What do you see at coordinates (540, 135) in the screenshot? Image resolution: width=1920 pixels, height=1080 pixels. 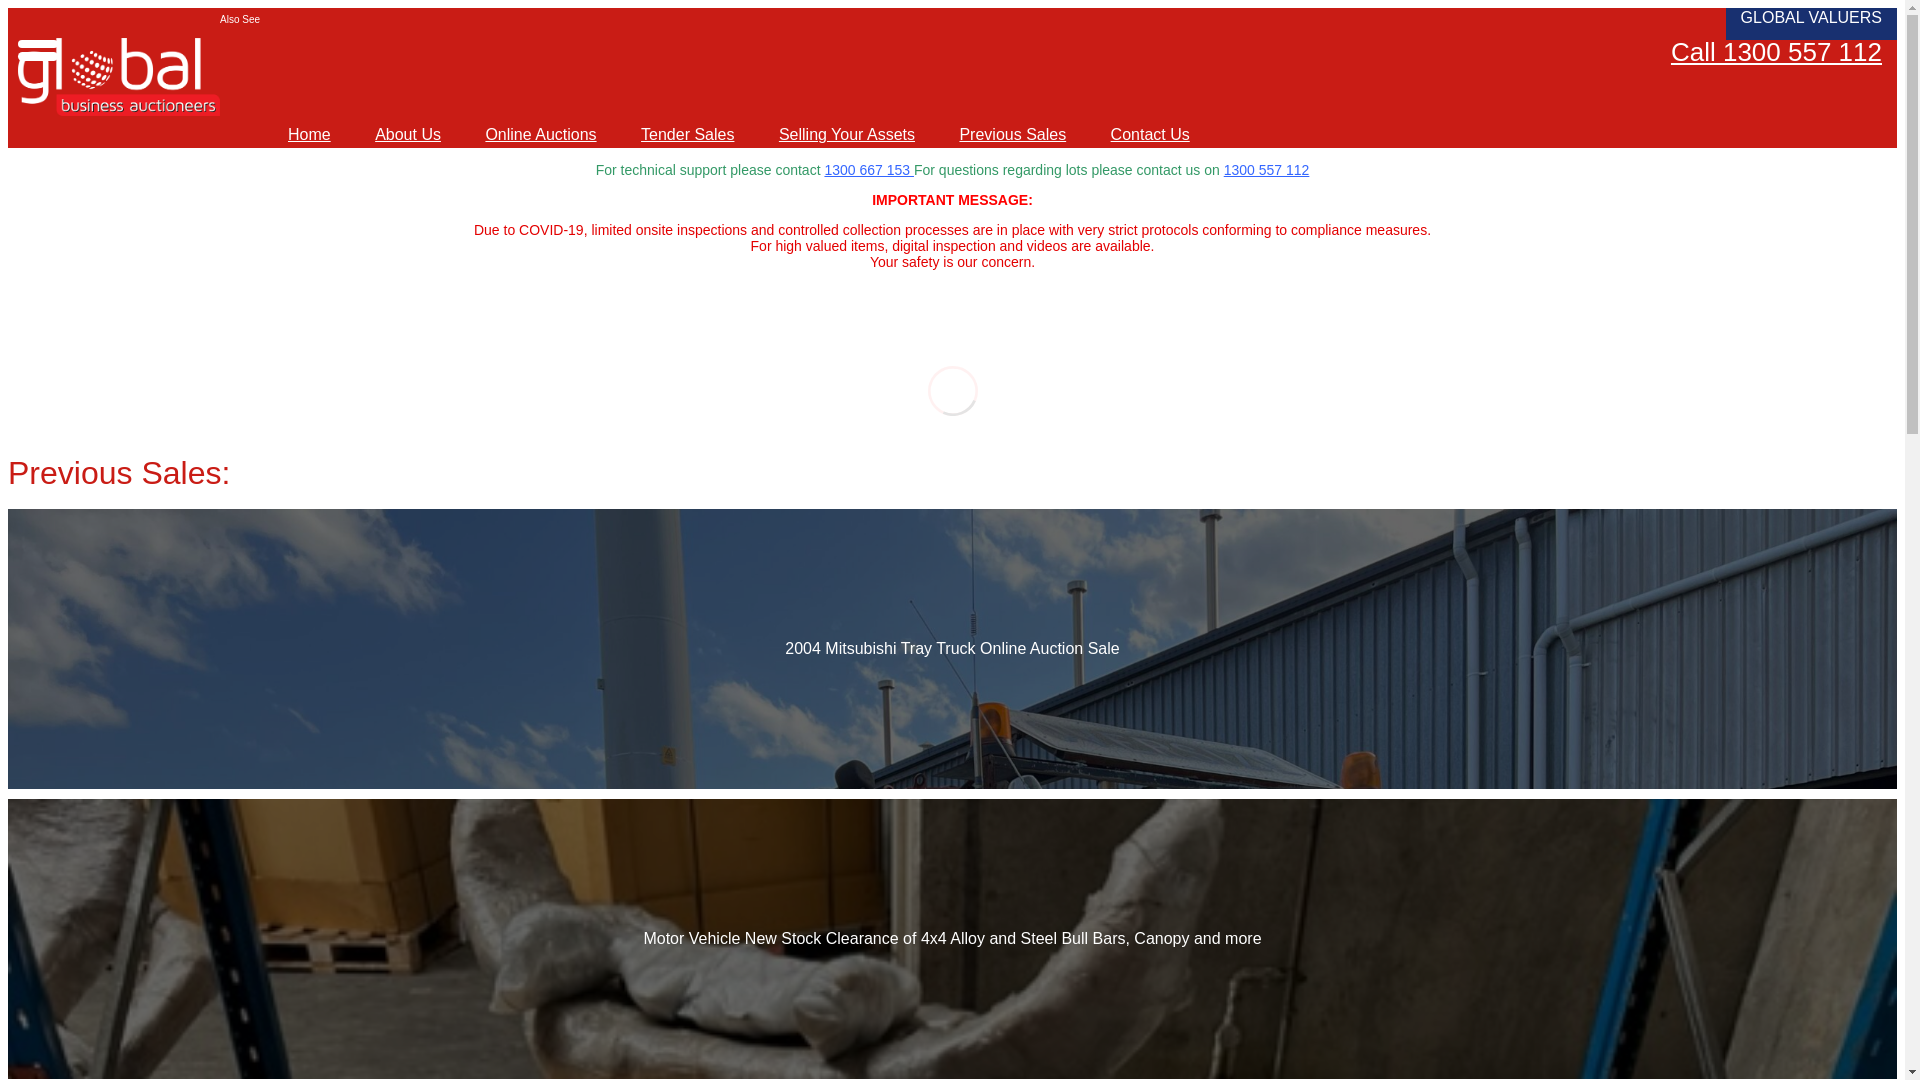 I see `Online Auctions` at bounding box center [540, 135].